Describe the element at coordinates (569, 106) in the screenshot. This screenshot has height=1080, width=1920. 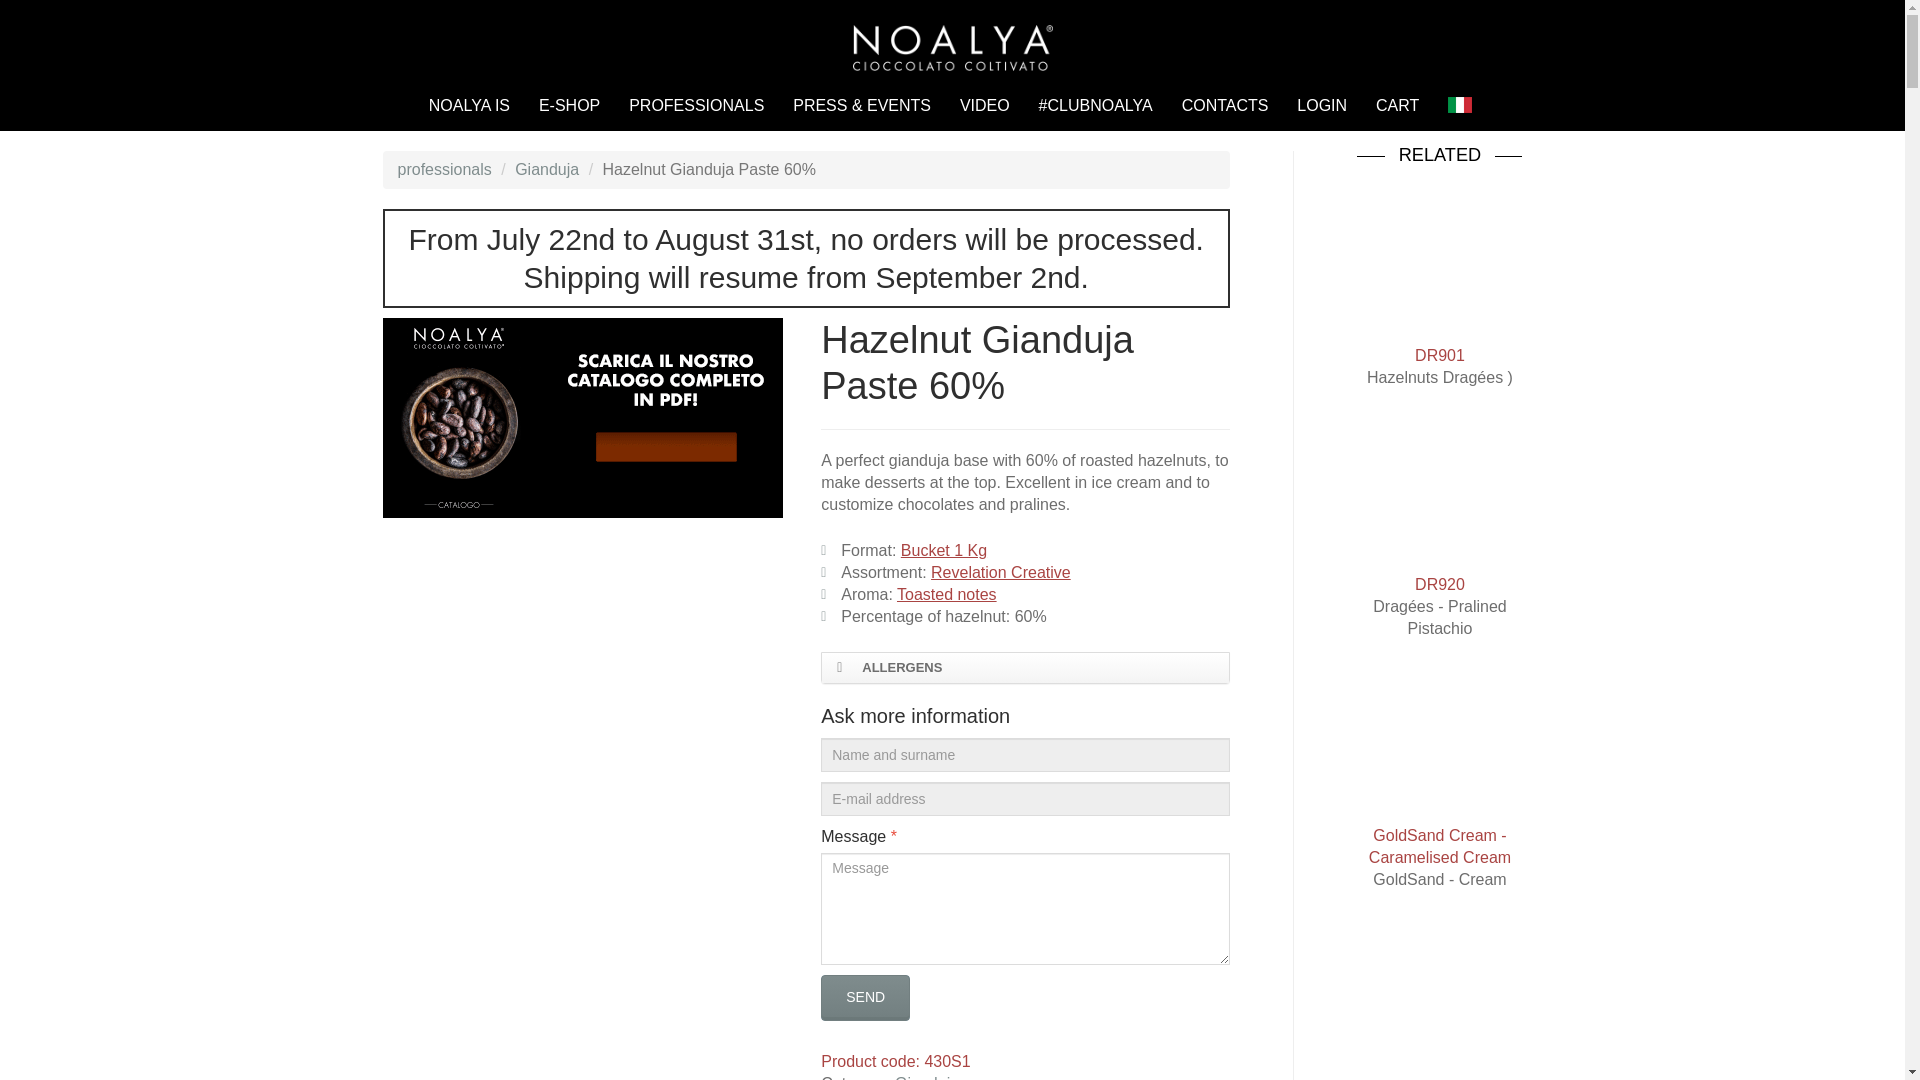
I see `E-SHOP` at that location.